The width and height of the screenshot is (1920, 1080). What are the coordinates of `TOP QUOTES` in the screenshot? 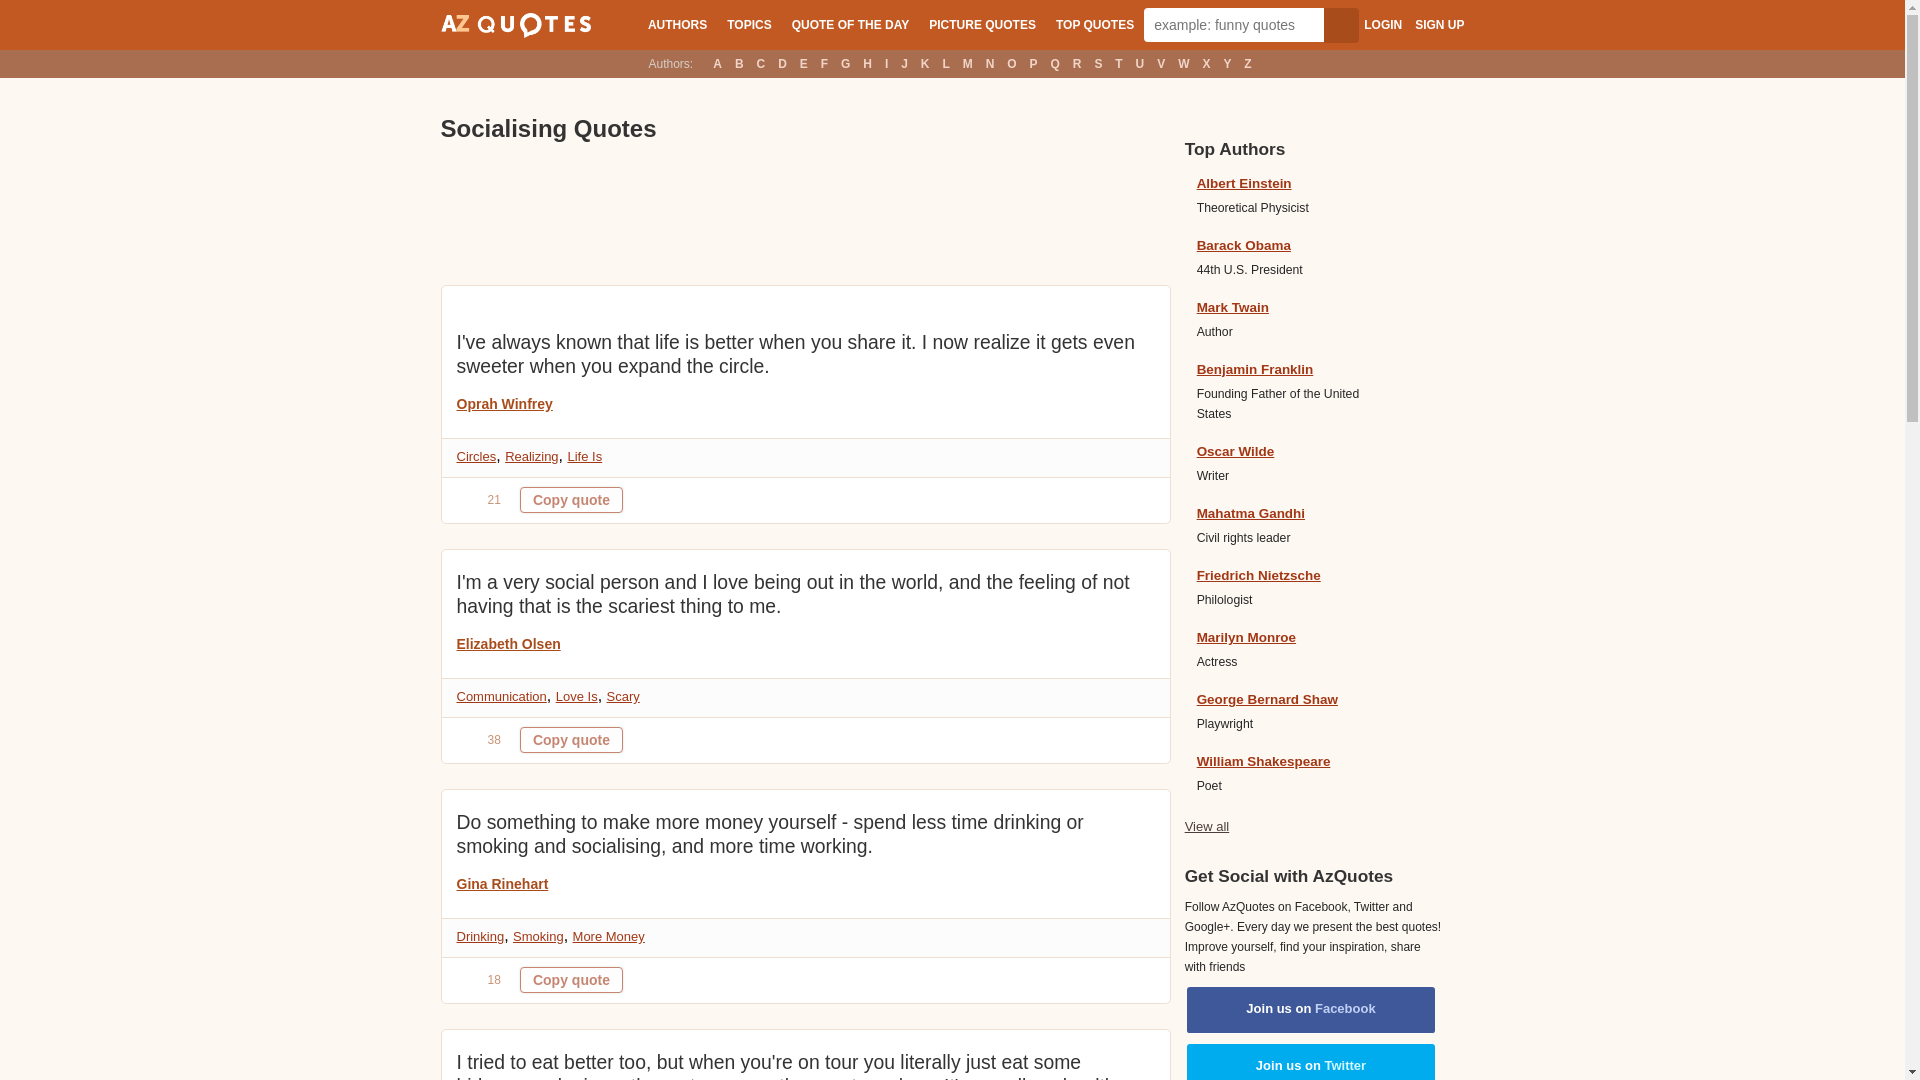 It's located at (1095, 24).